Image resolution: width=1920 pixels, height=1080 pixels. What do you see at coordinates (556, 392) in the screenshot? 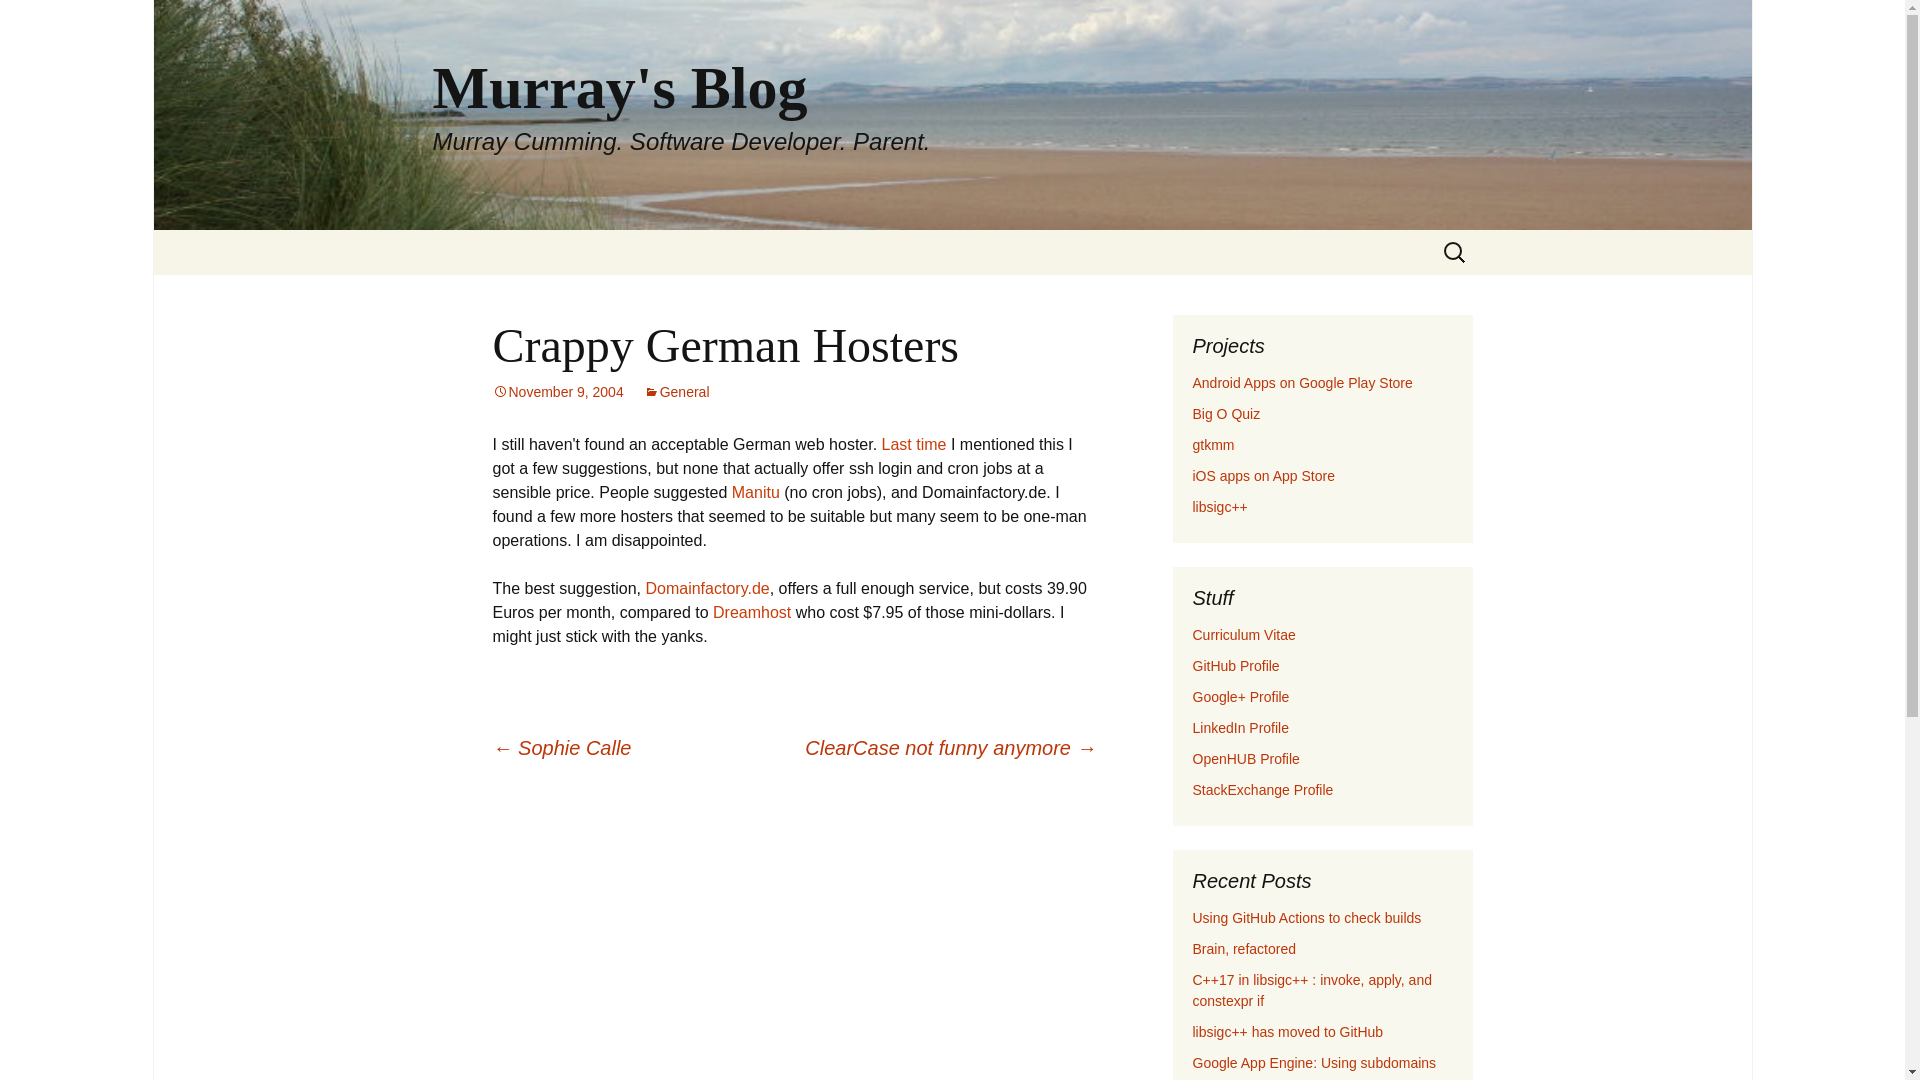
I see `November 9, 2004` at bounding box center [556, 392].